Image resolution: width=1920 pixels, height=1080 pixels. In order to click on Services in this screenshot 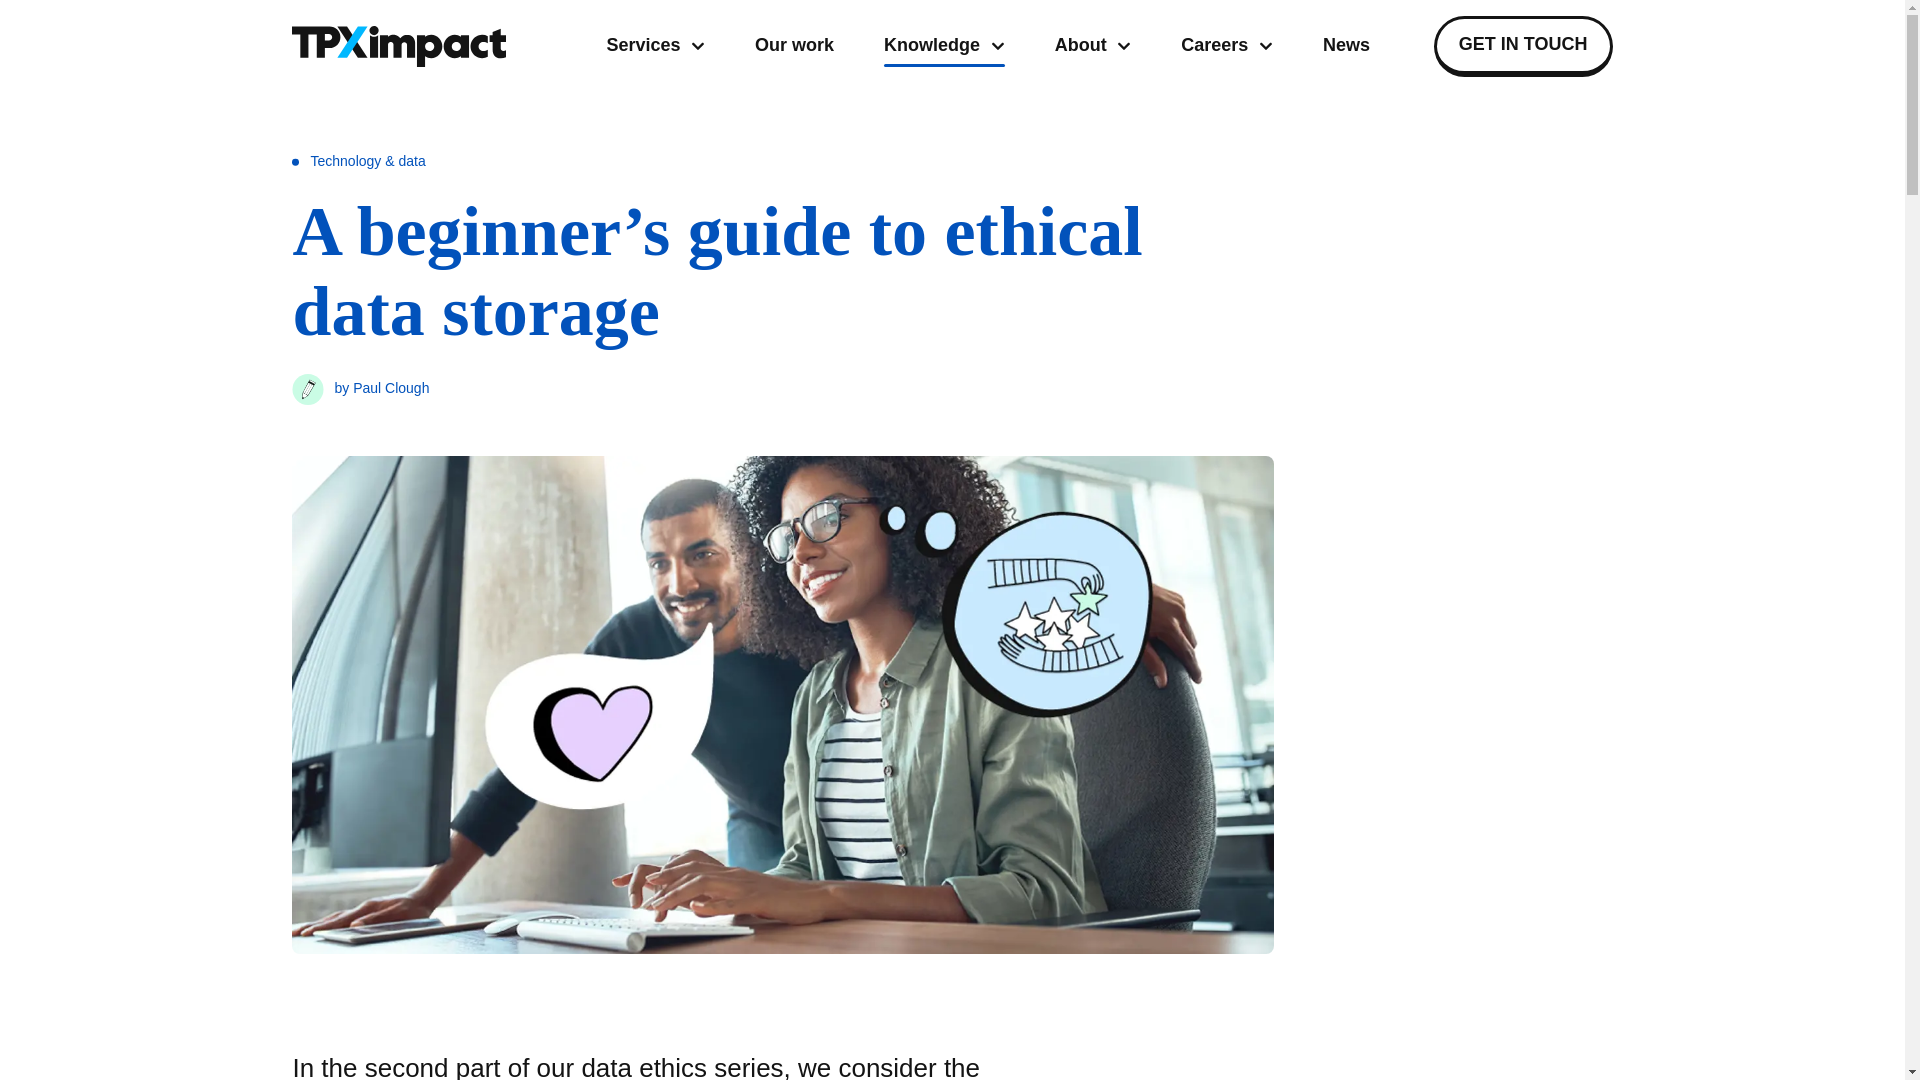, I will do `click(1226, 46)`.